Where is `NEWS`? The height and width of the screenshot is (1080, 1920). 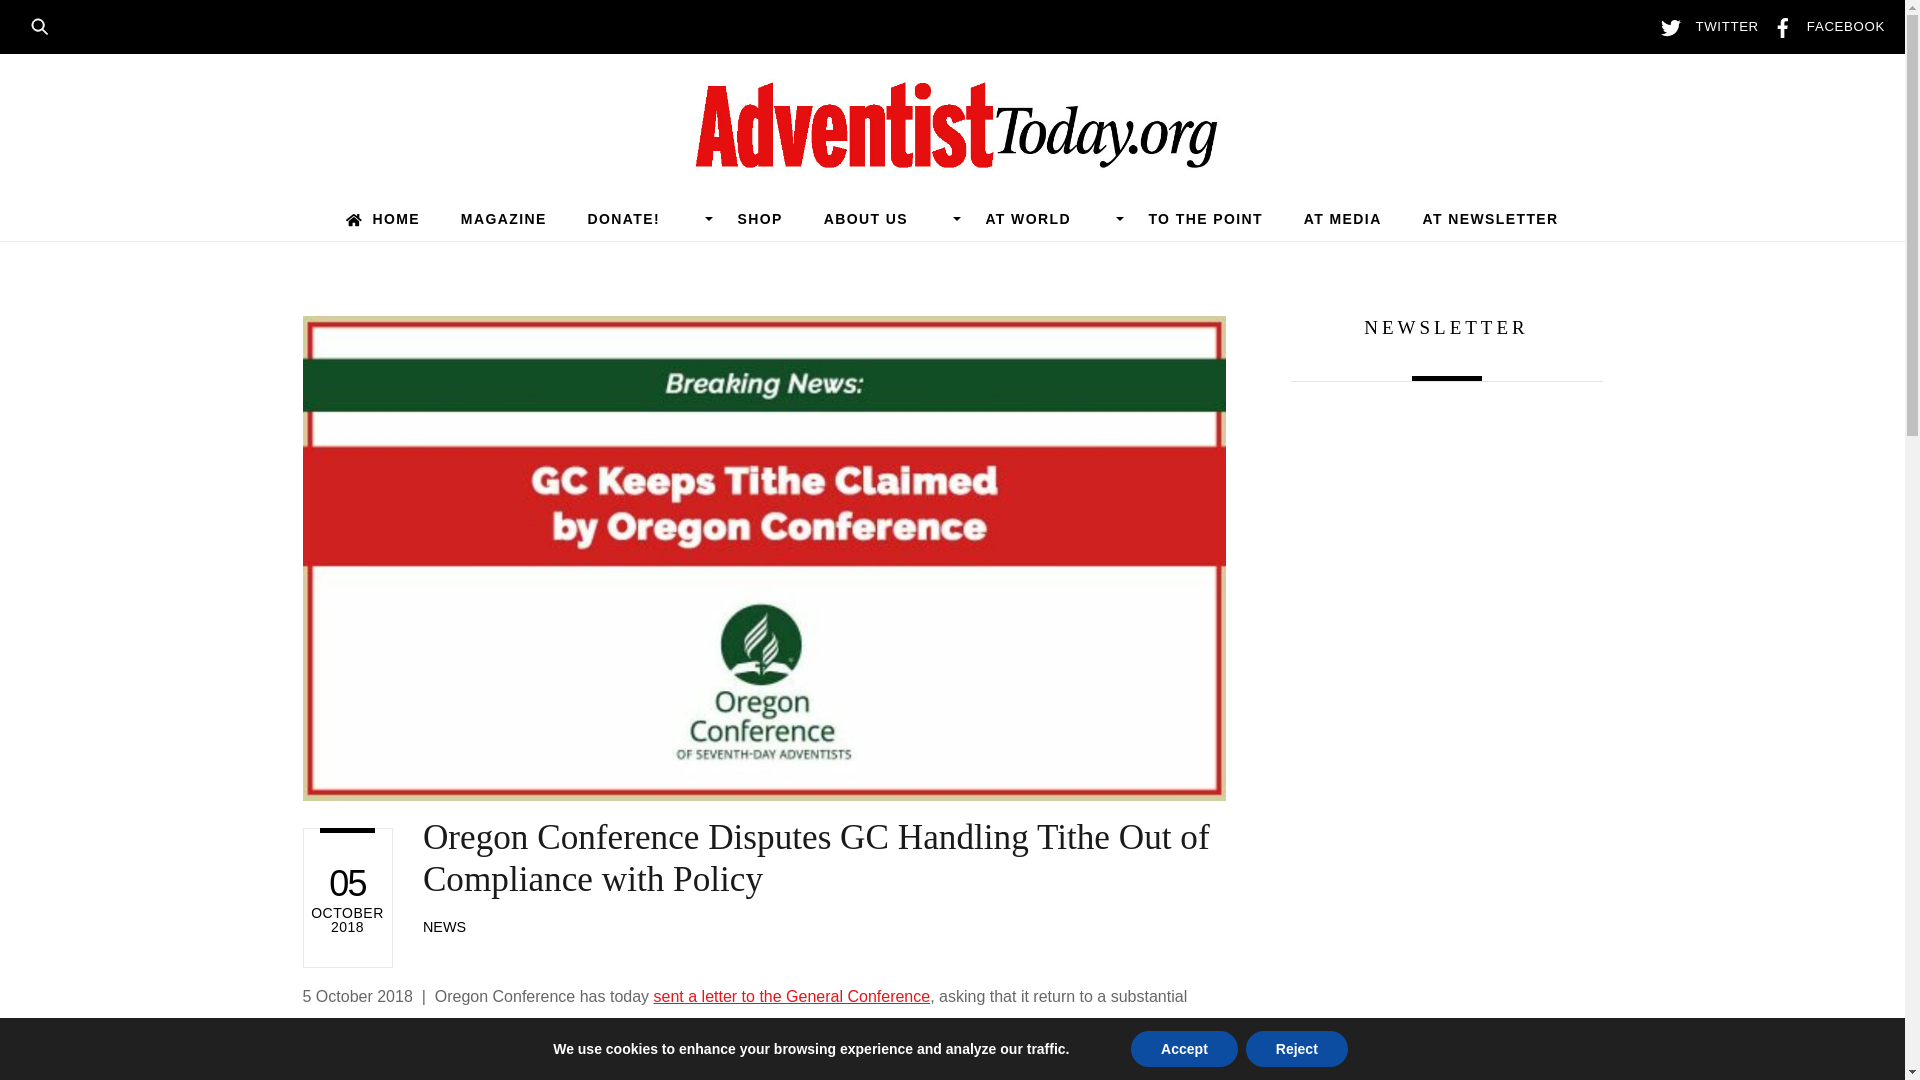 NEWS is located at coordinates (444, 927).